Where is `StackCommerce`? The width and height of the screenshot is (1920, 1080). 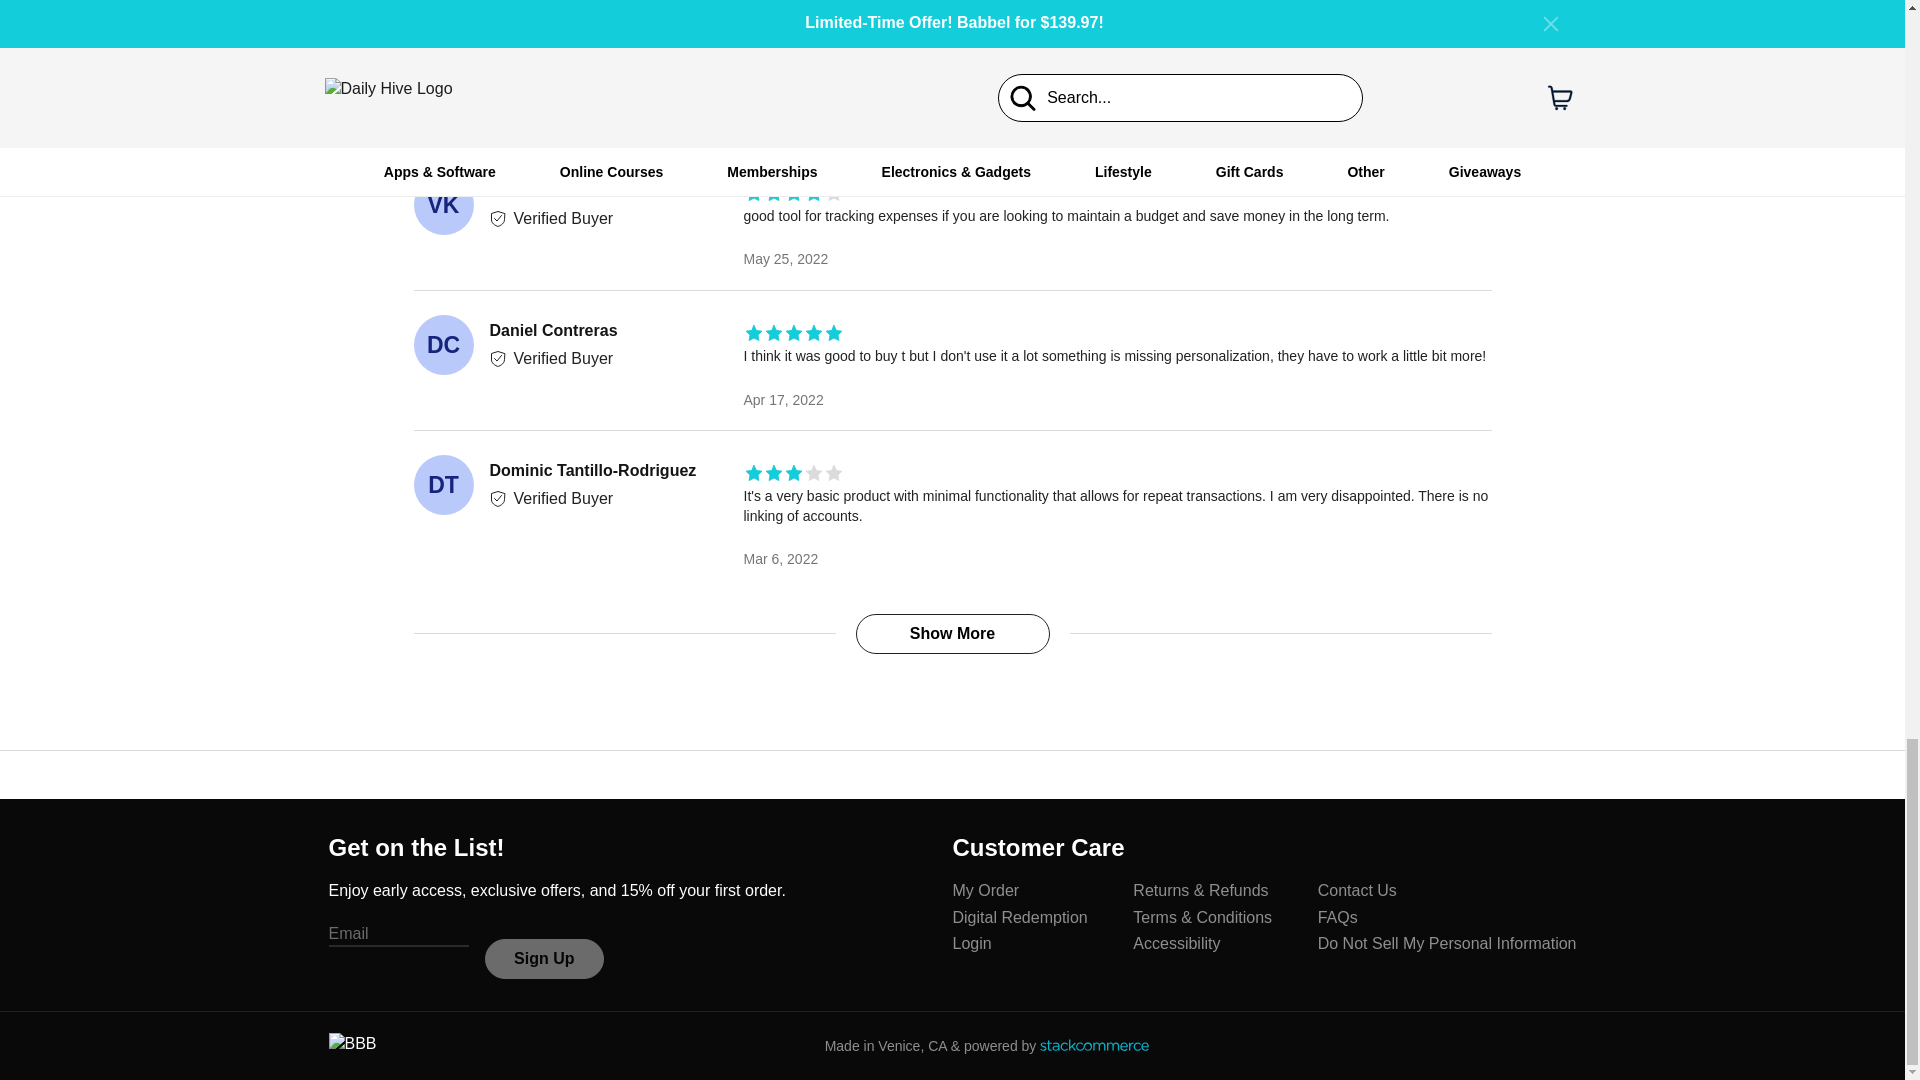
StackCommerce is located at coordinates (1094, 1045).